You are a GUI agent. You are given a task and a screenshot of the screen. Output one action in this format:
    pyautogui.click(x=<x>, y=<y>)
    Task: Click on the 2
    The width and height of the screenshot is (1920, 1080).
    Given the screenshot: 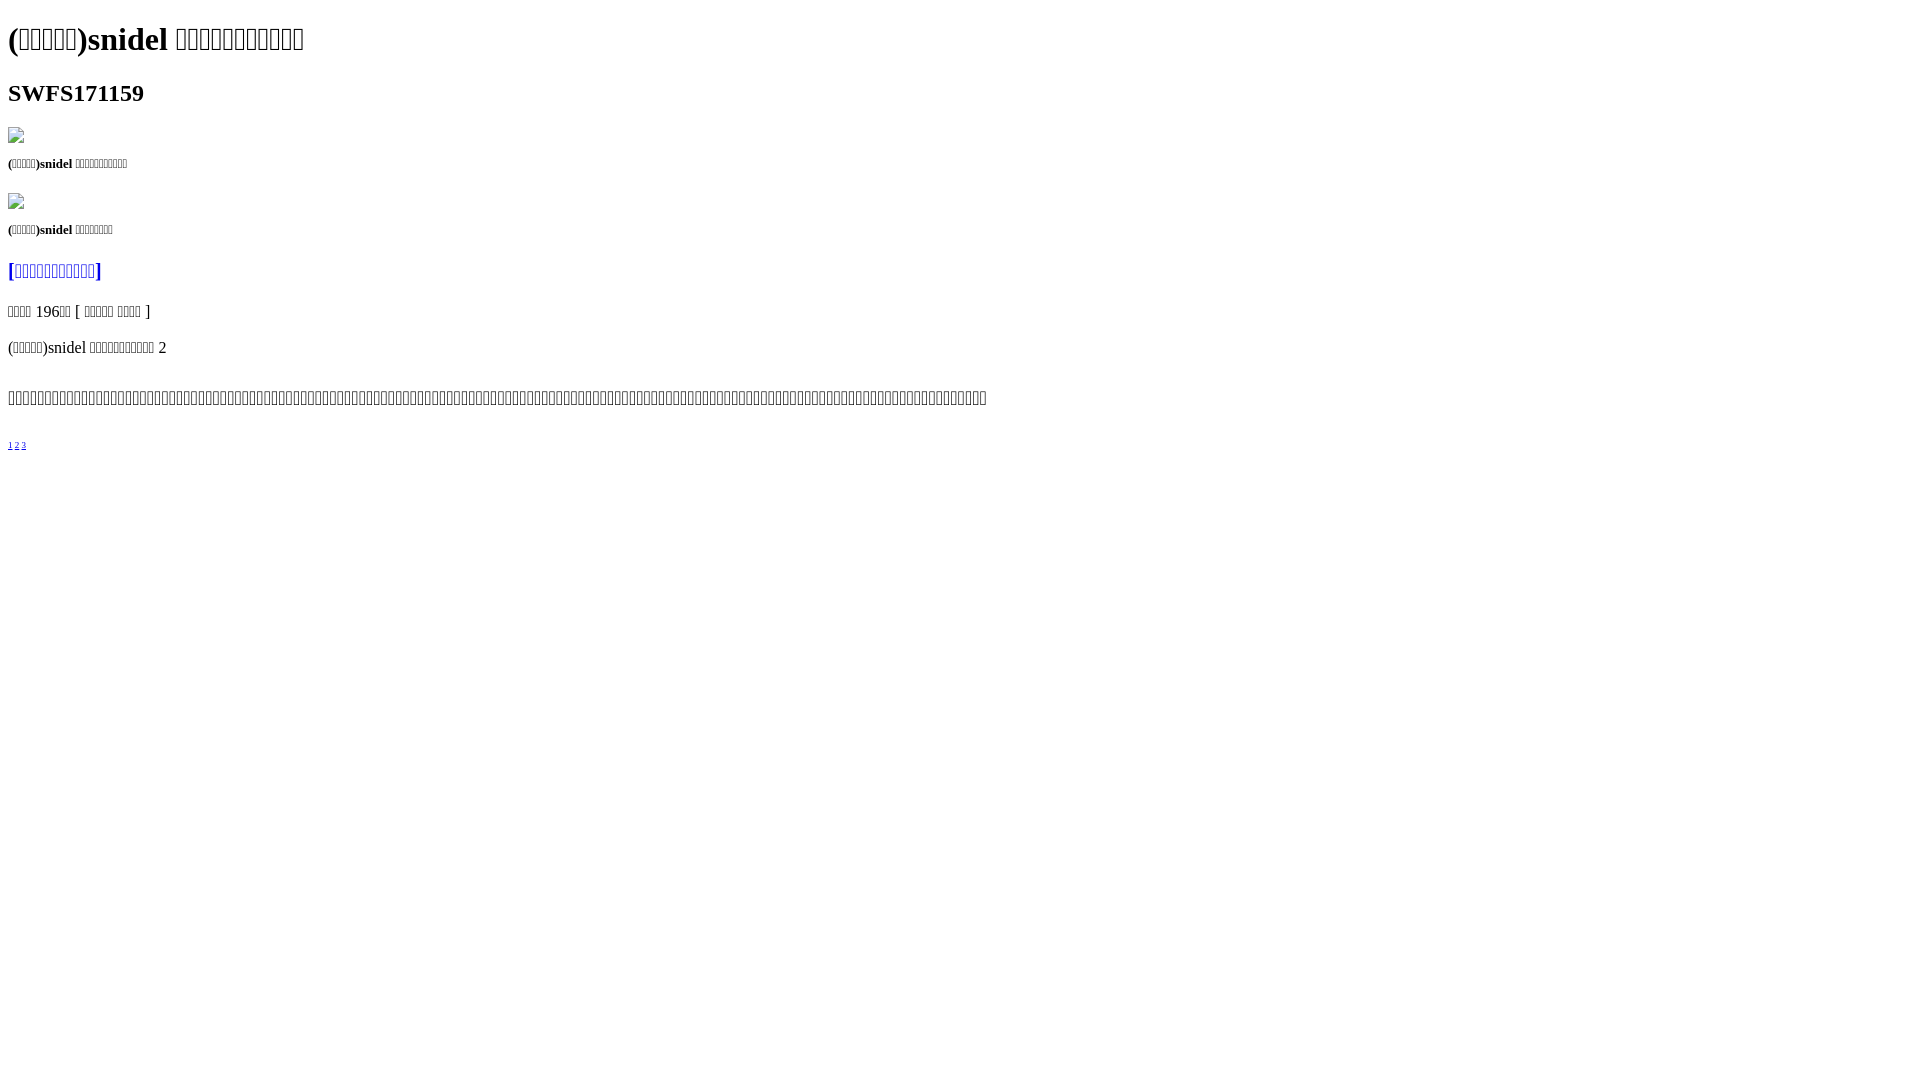 What is the action you would take?
    pyautogui.click(x=18, y=445)
    